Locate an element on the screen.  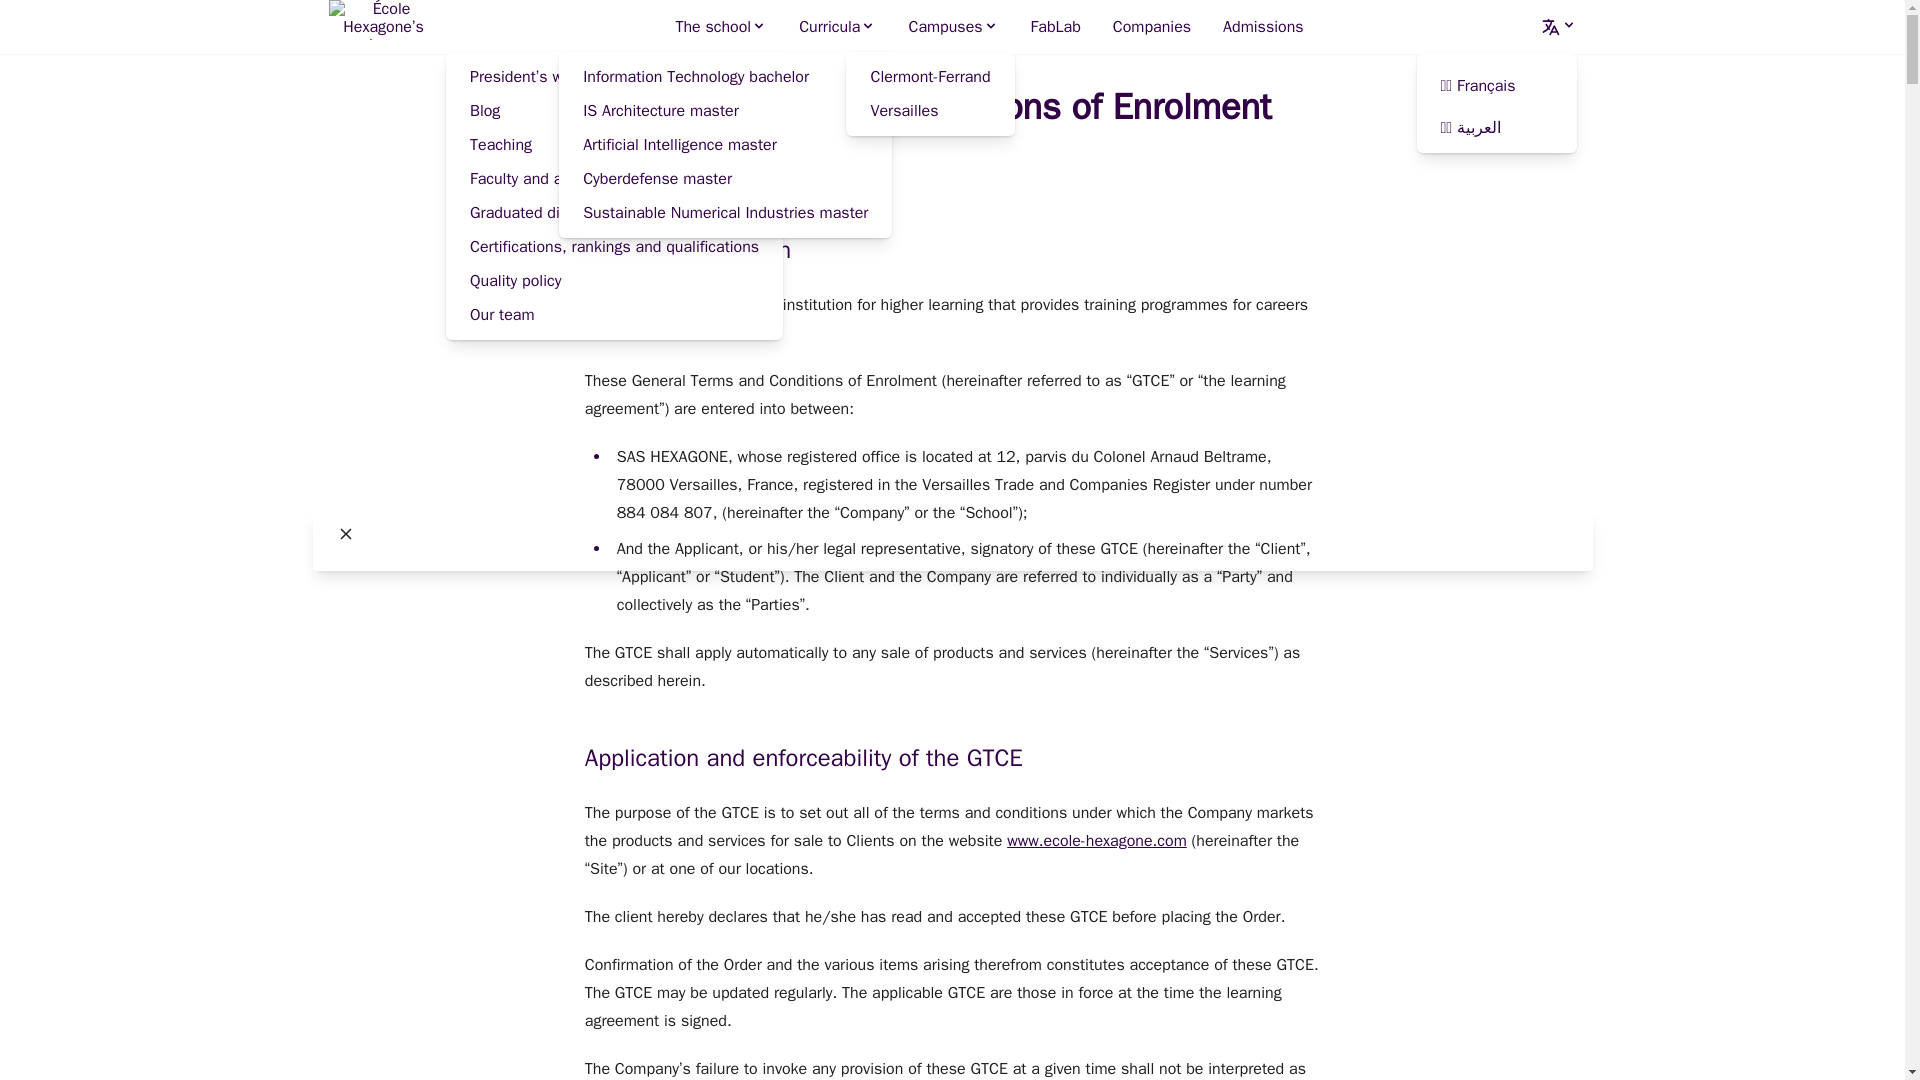
Artificial Intelligence master is located at coordinates (724, 145).